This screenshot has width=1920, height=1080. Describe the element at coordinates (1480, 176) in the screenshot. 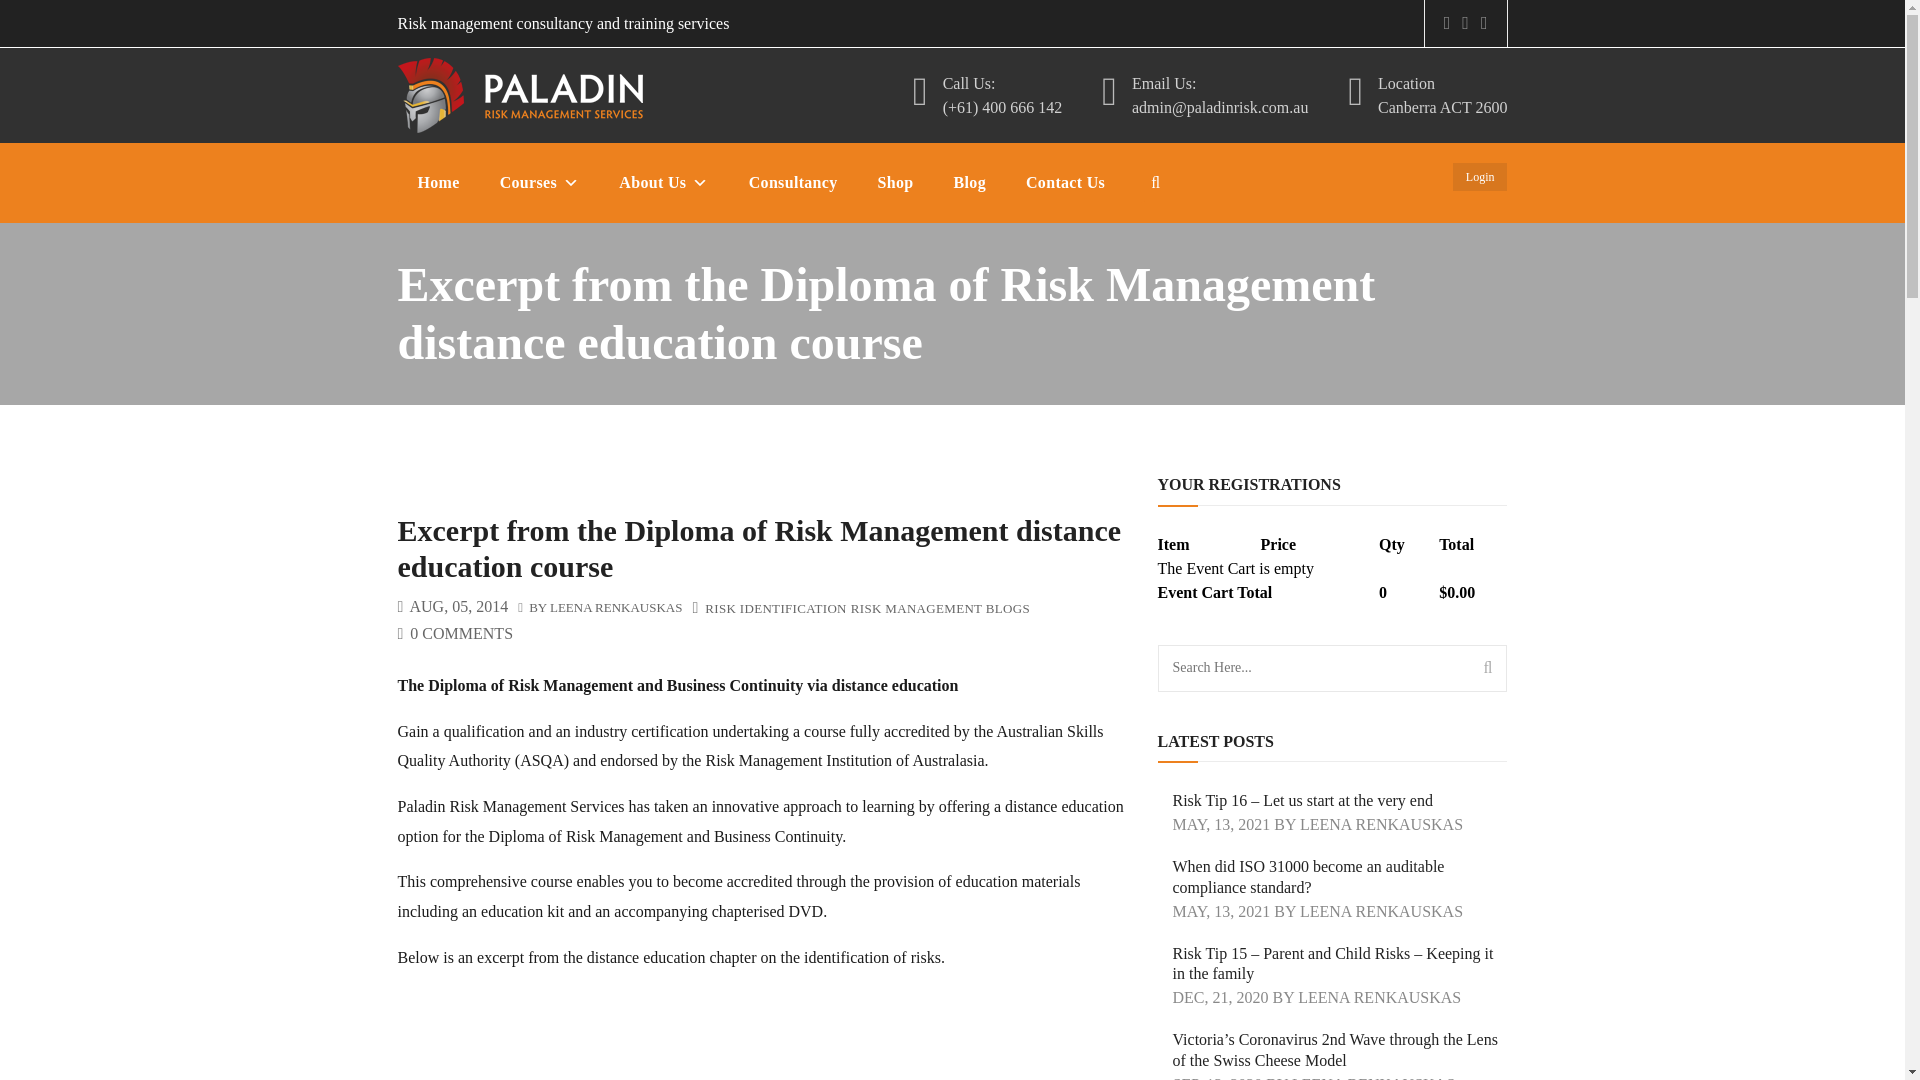

I see `Login` at that location.